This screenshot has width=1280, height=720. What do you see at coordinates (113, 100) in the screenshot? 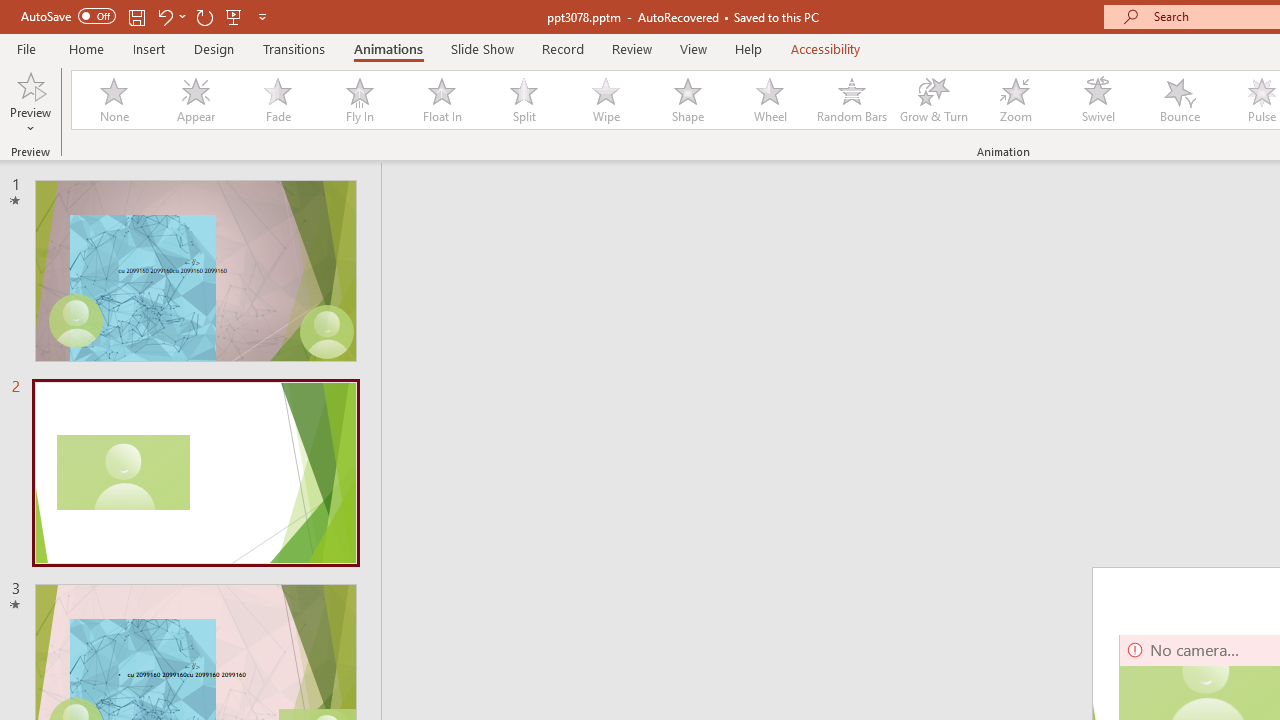
I see `None` at bounding box center [113, 100].